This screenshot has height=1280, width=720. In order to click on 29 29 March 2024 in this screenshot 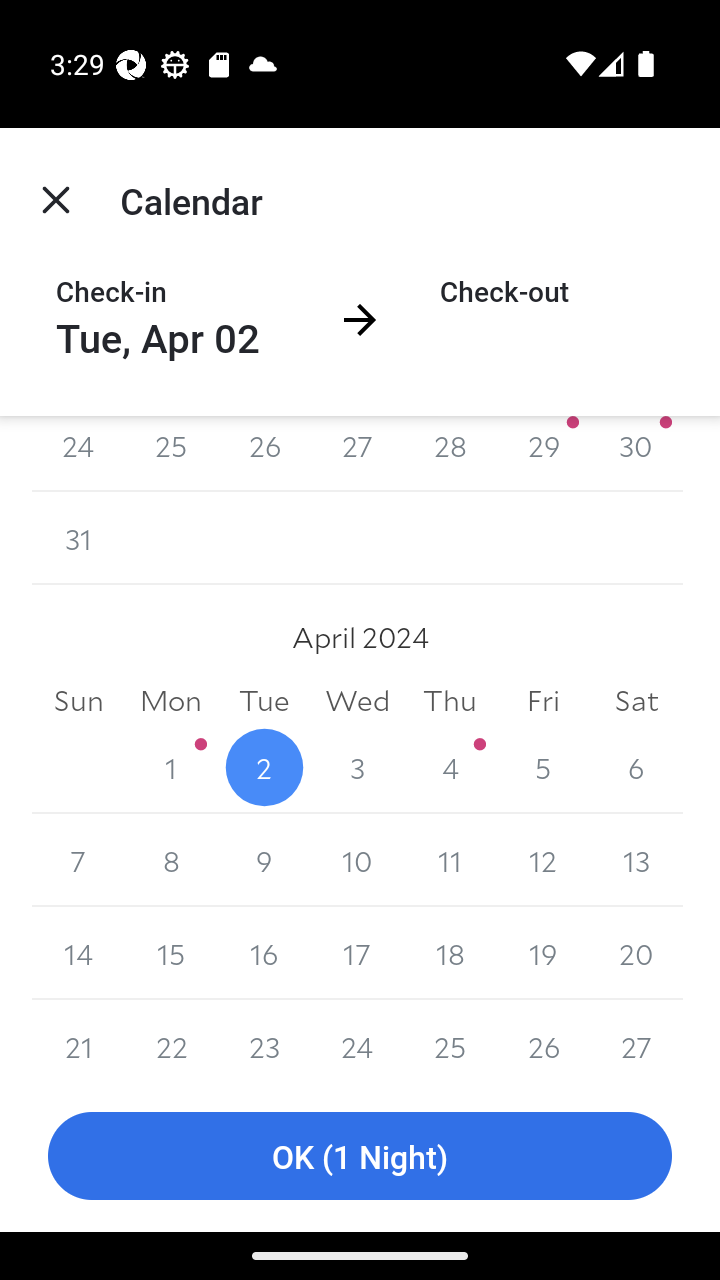, I will do `click(542, 454)`.